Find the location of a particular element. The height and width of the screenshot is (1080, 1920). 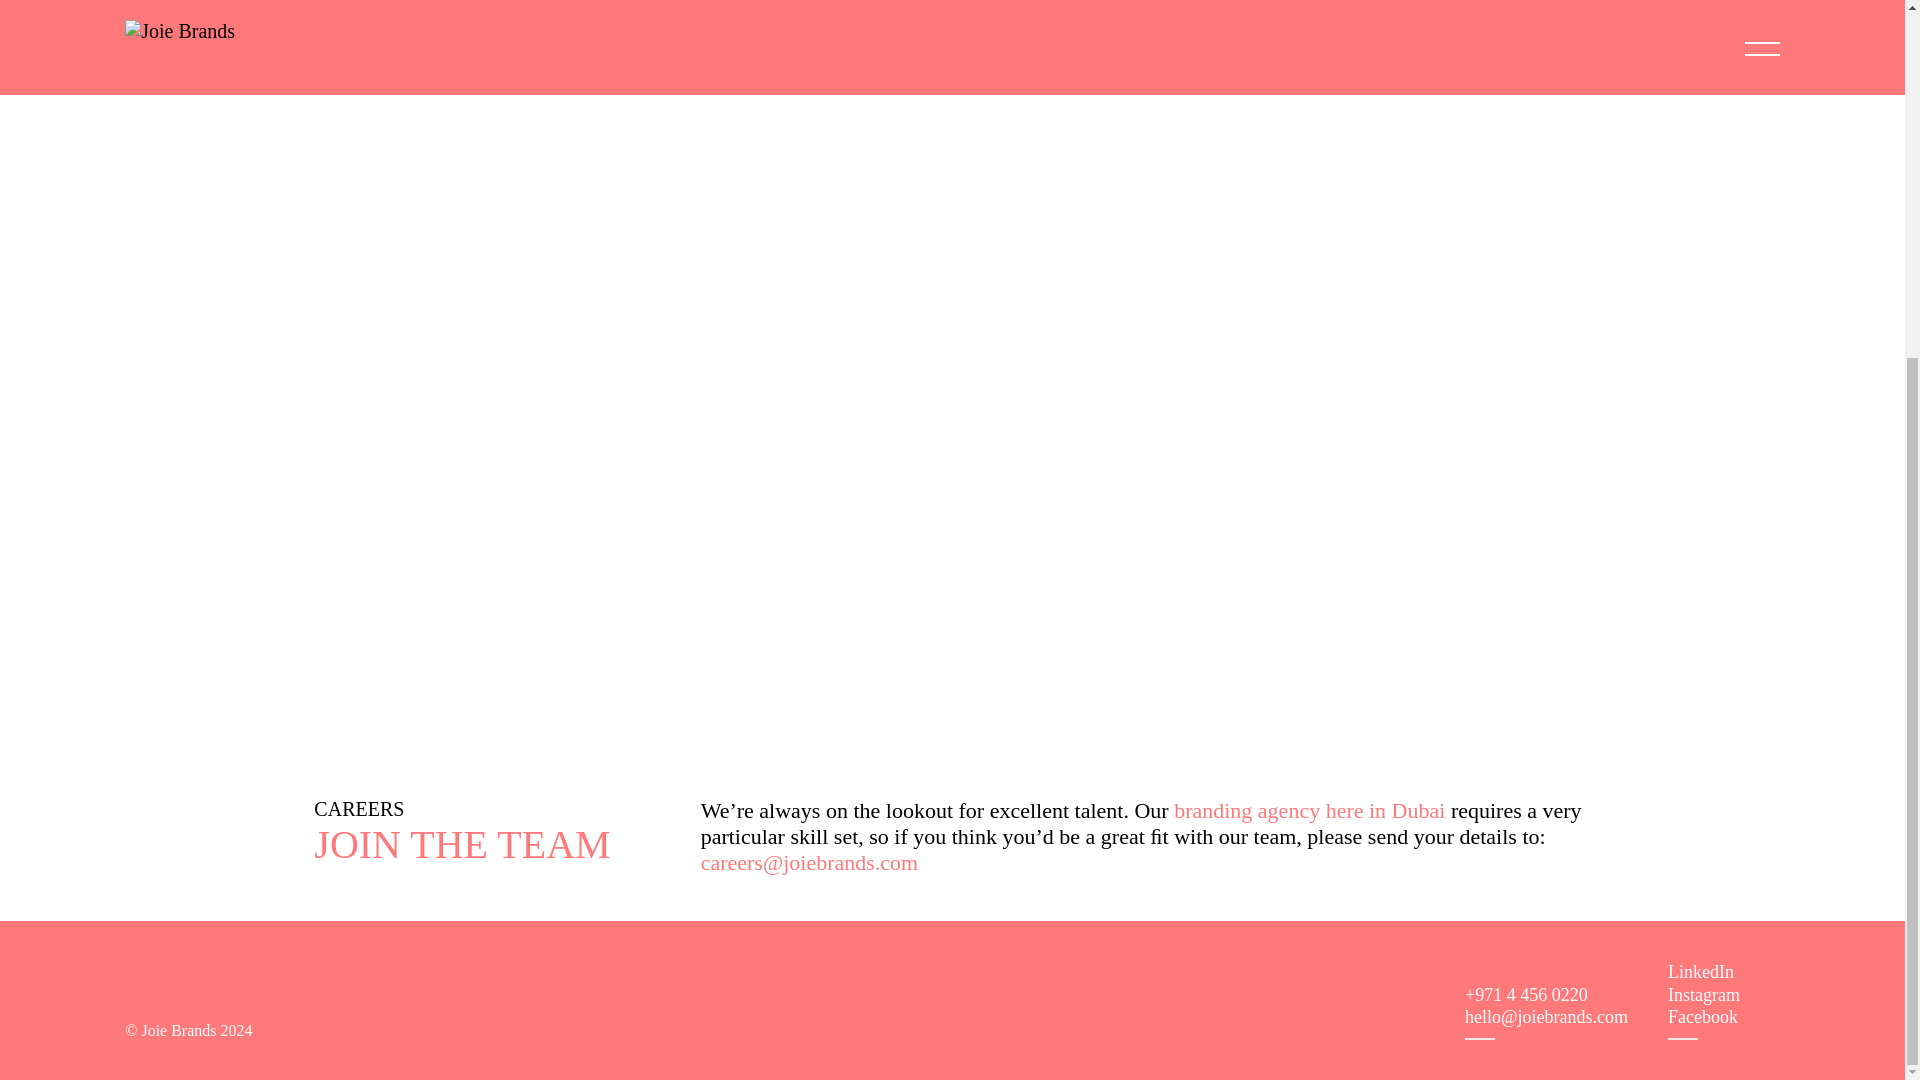

LinkedIn is located at coordinates (1700, 972).